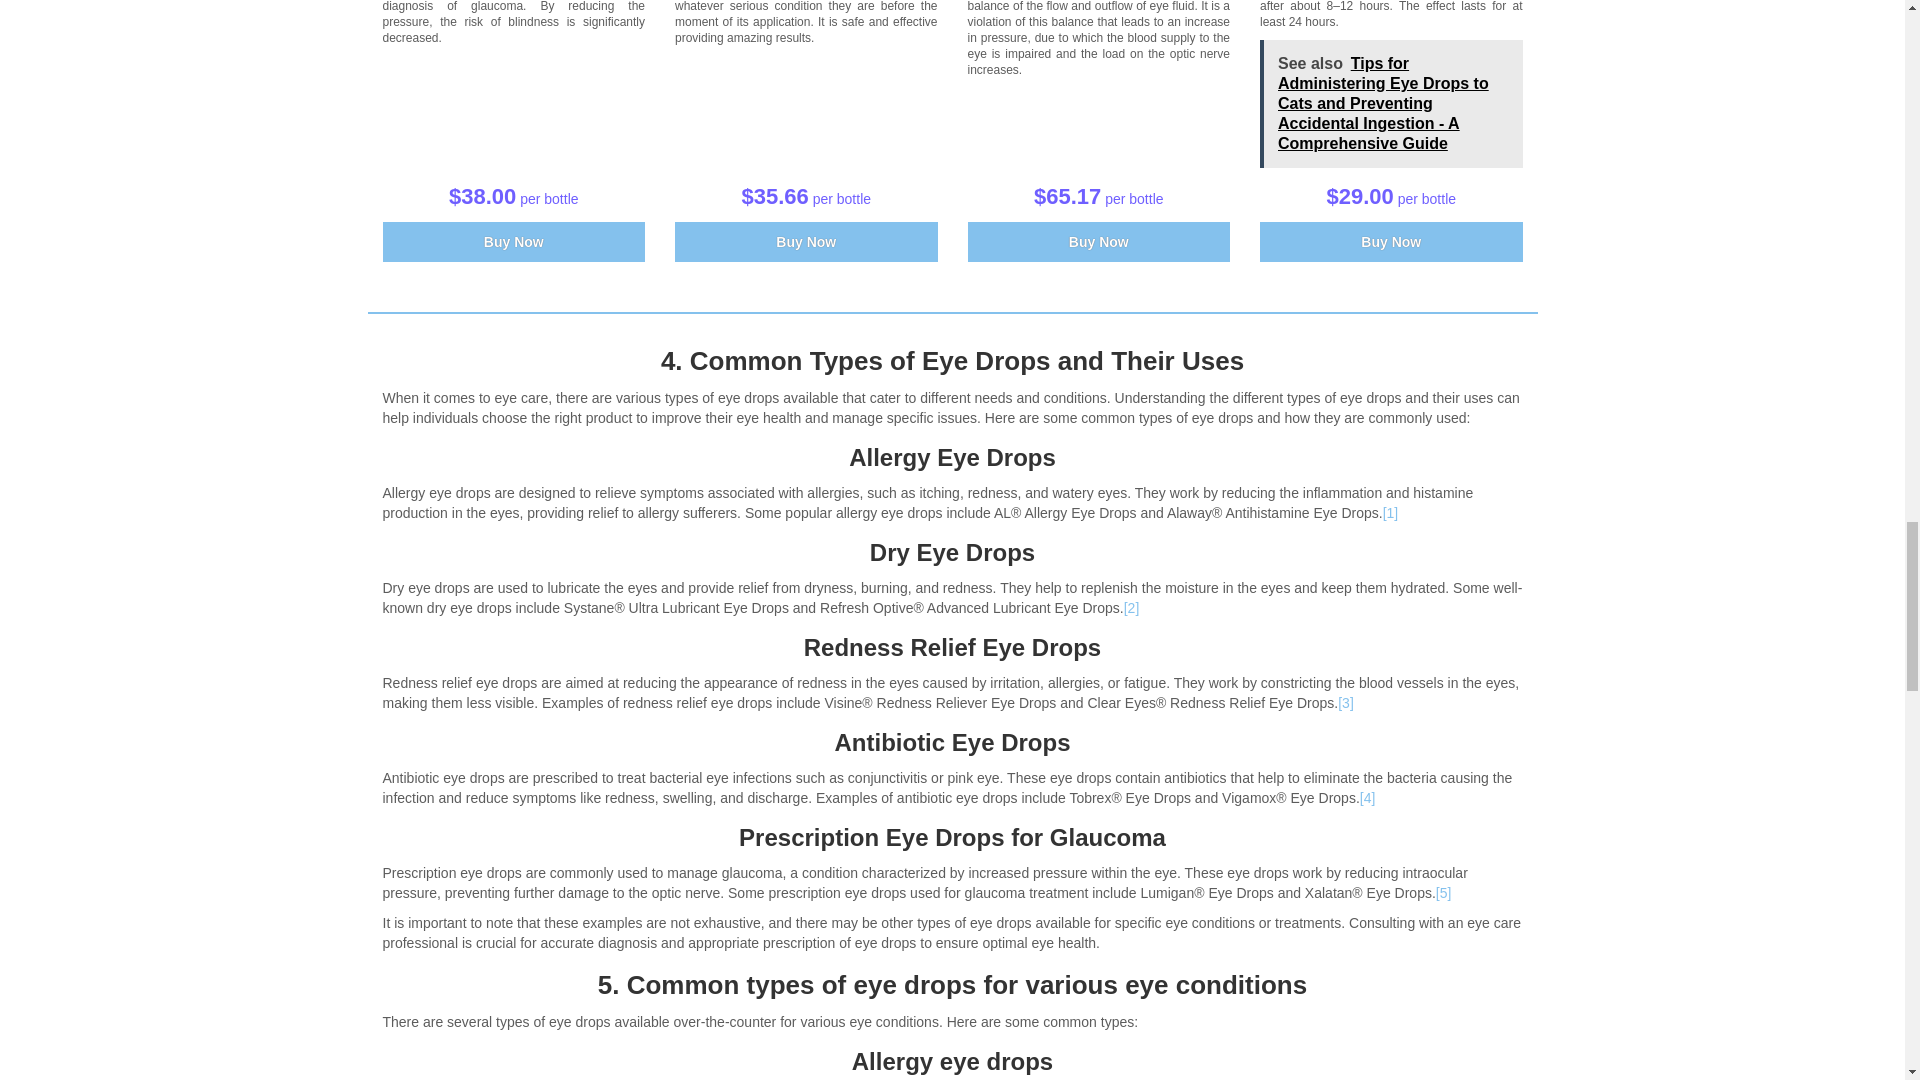 Image resolution: width=1920 pixels, height=1080 pixels. Describe the element at coordinates (514, 242) in the screenshot. I see `Buy Now` at that location.